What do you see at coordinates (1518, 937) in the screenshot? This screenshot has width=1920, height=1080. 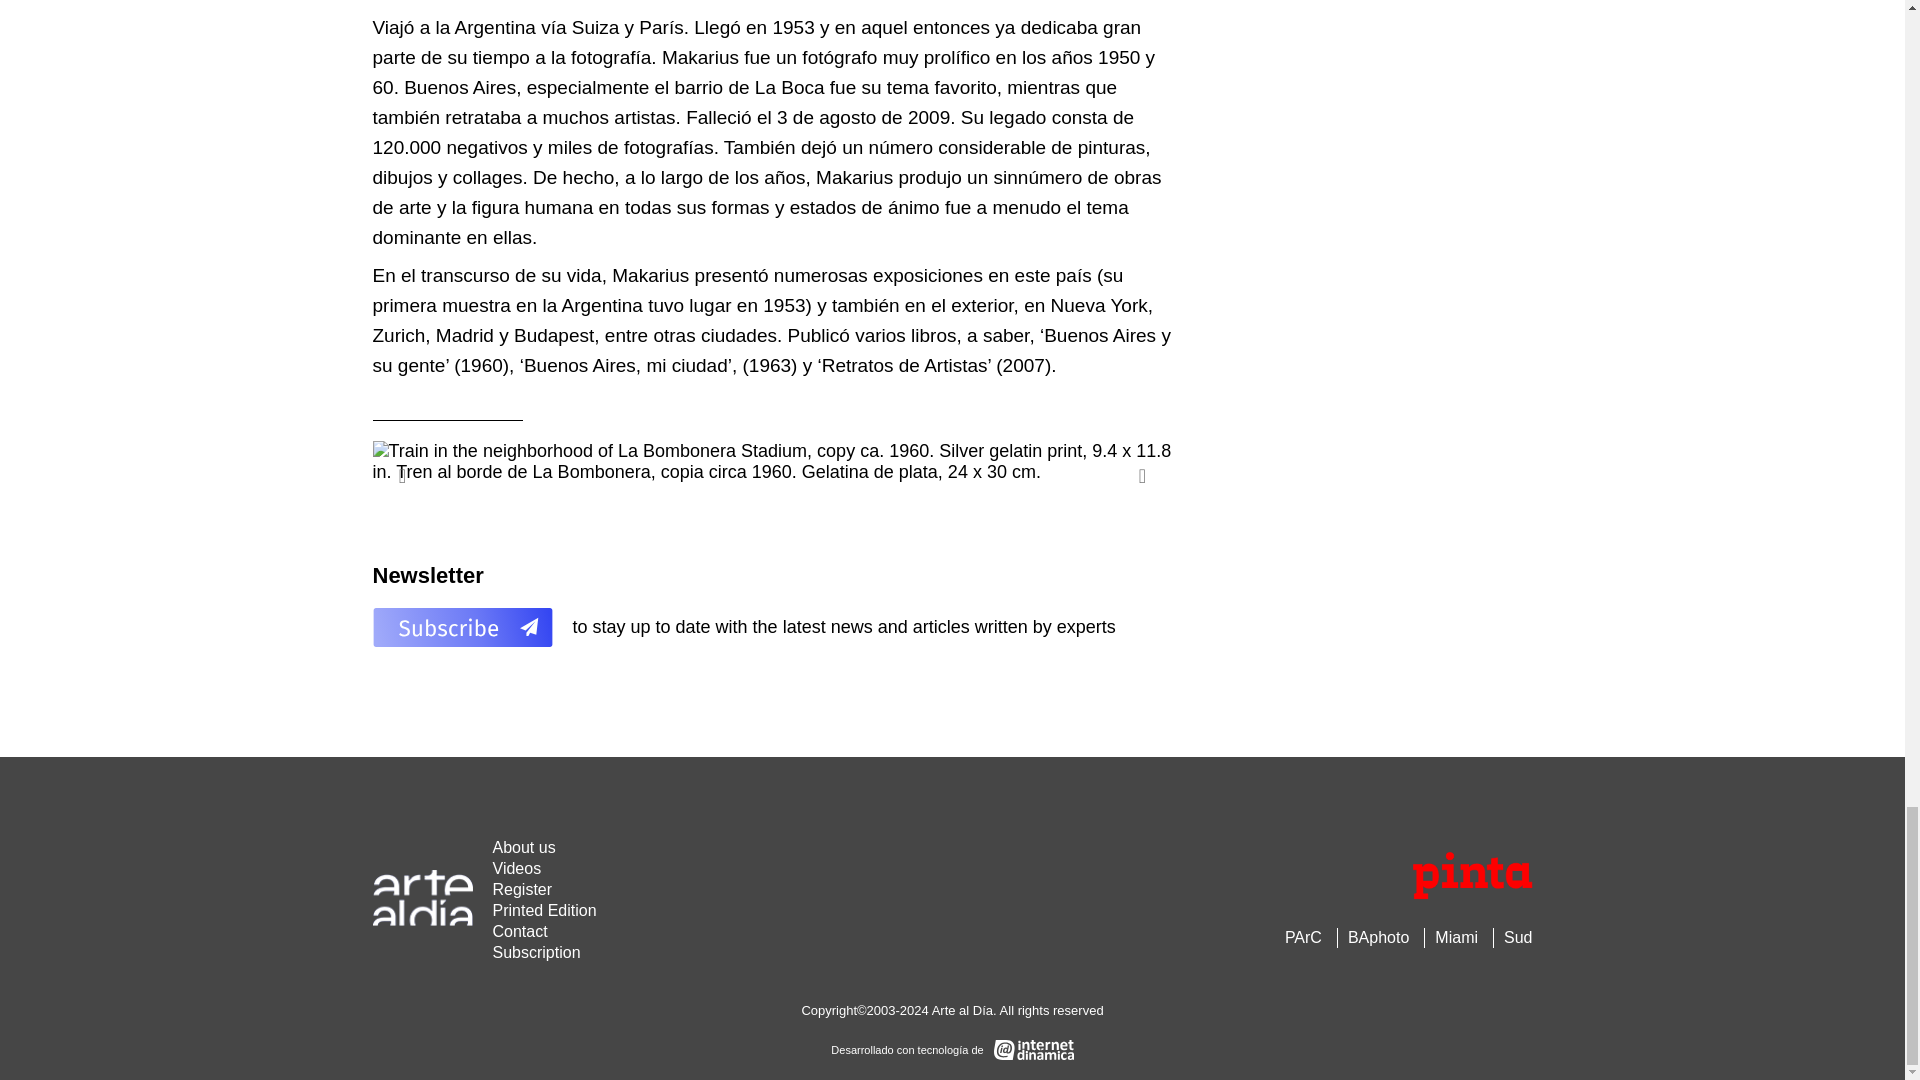 I see `Sud` at bounding box center [1518, 937].